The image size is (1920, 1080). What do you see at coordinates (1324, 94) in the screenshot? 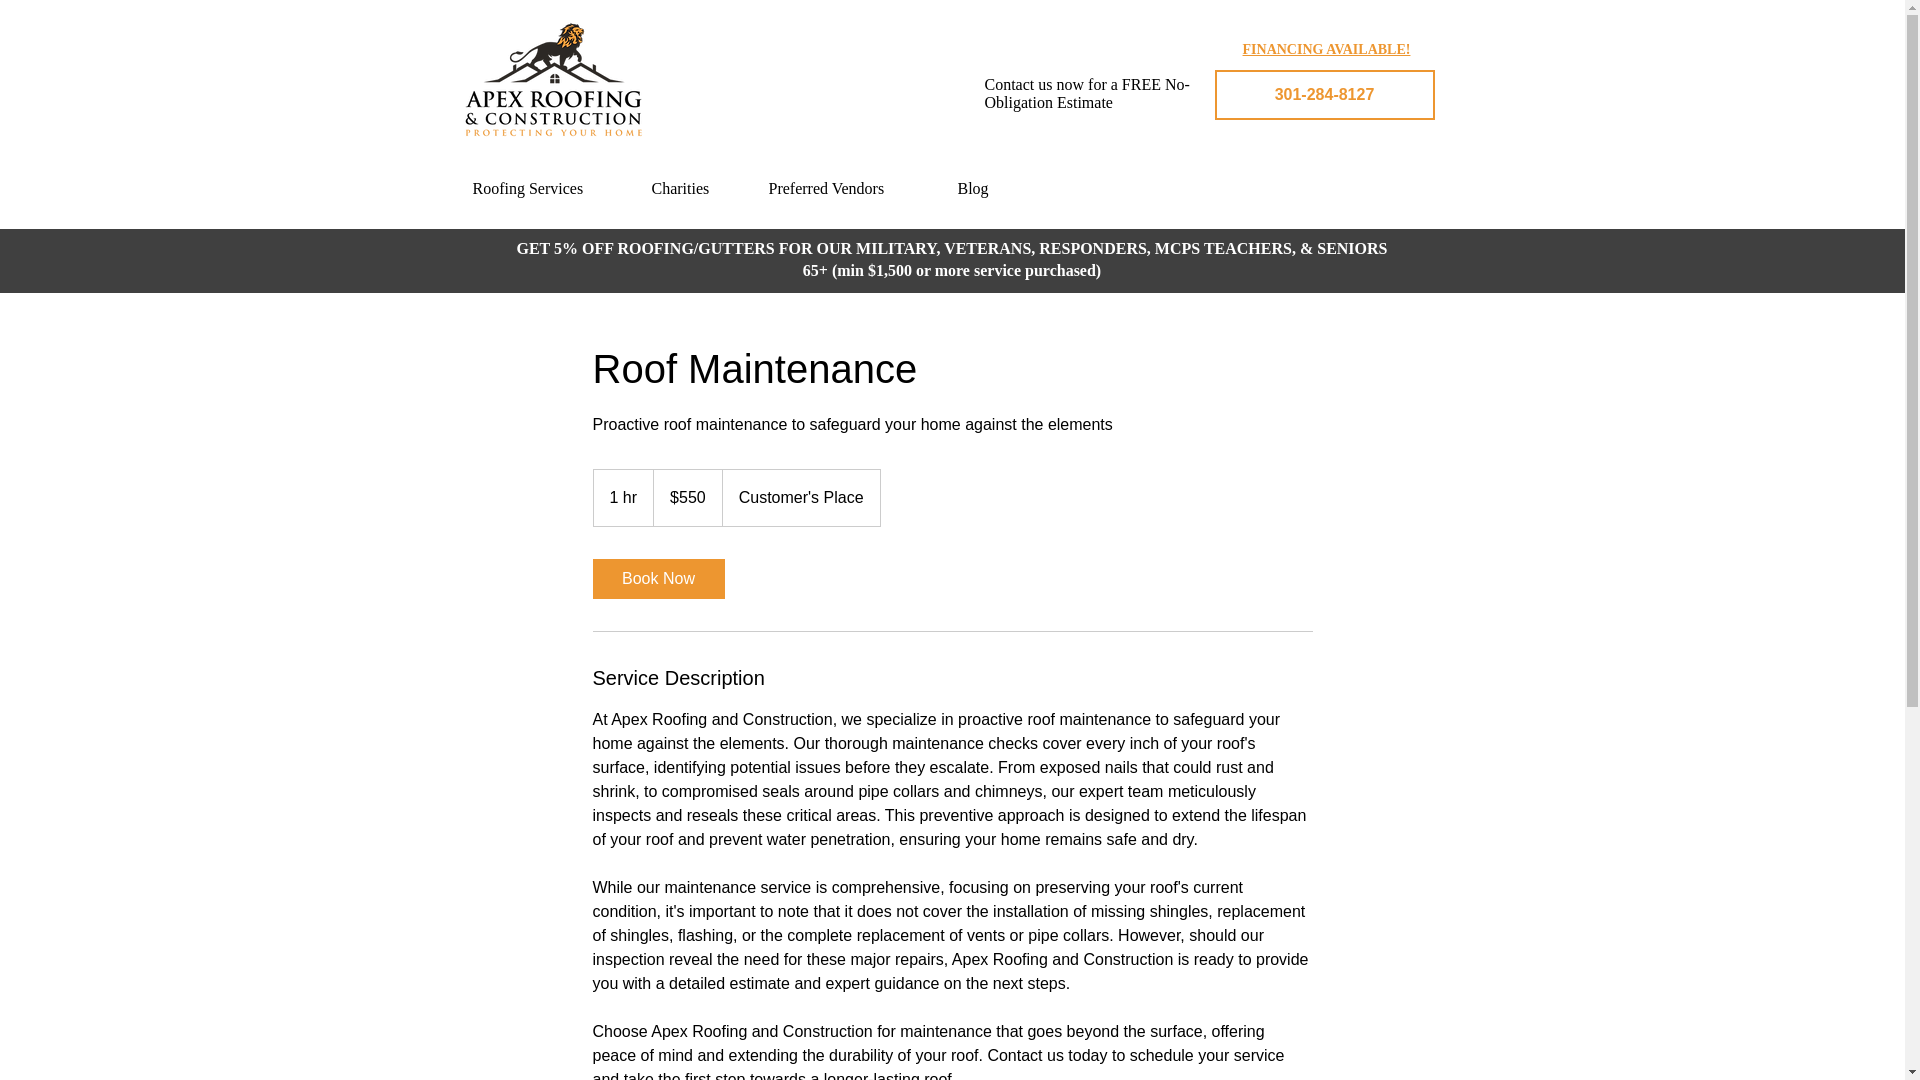
I see `301-284-8127` at bounding box center [1324, 94].